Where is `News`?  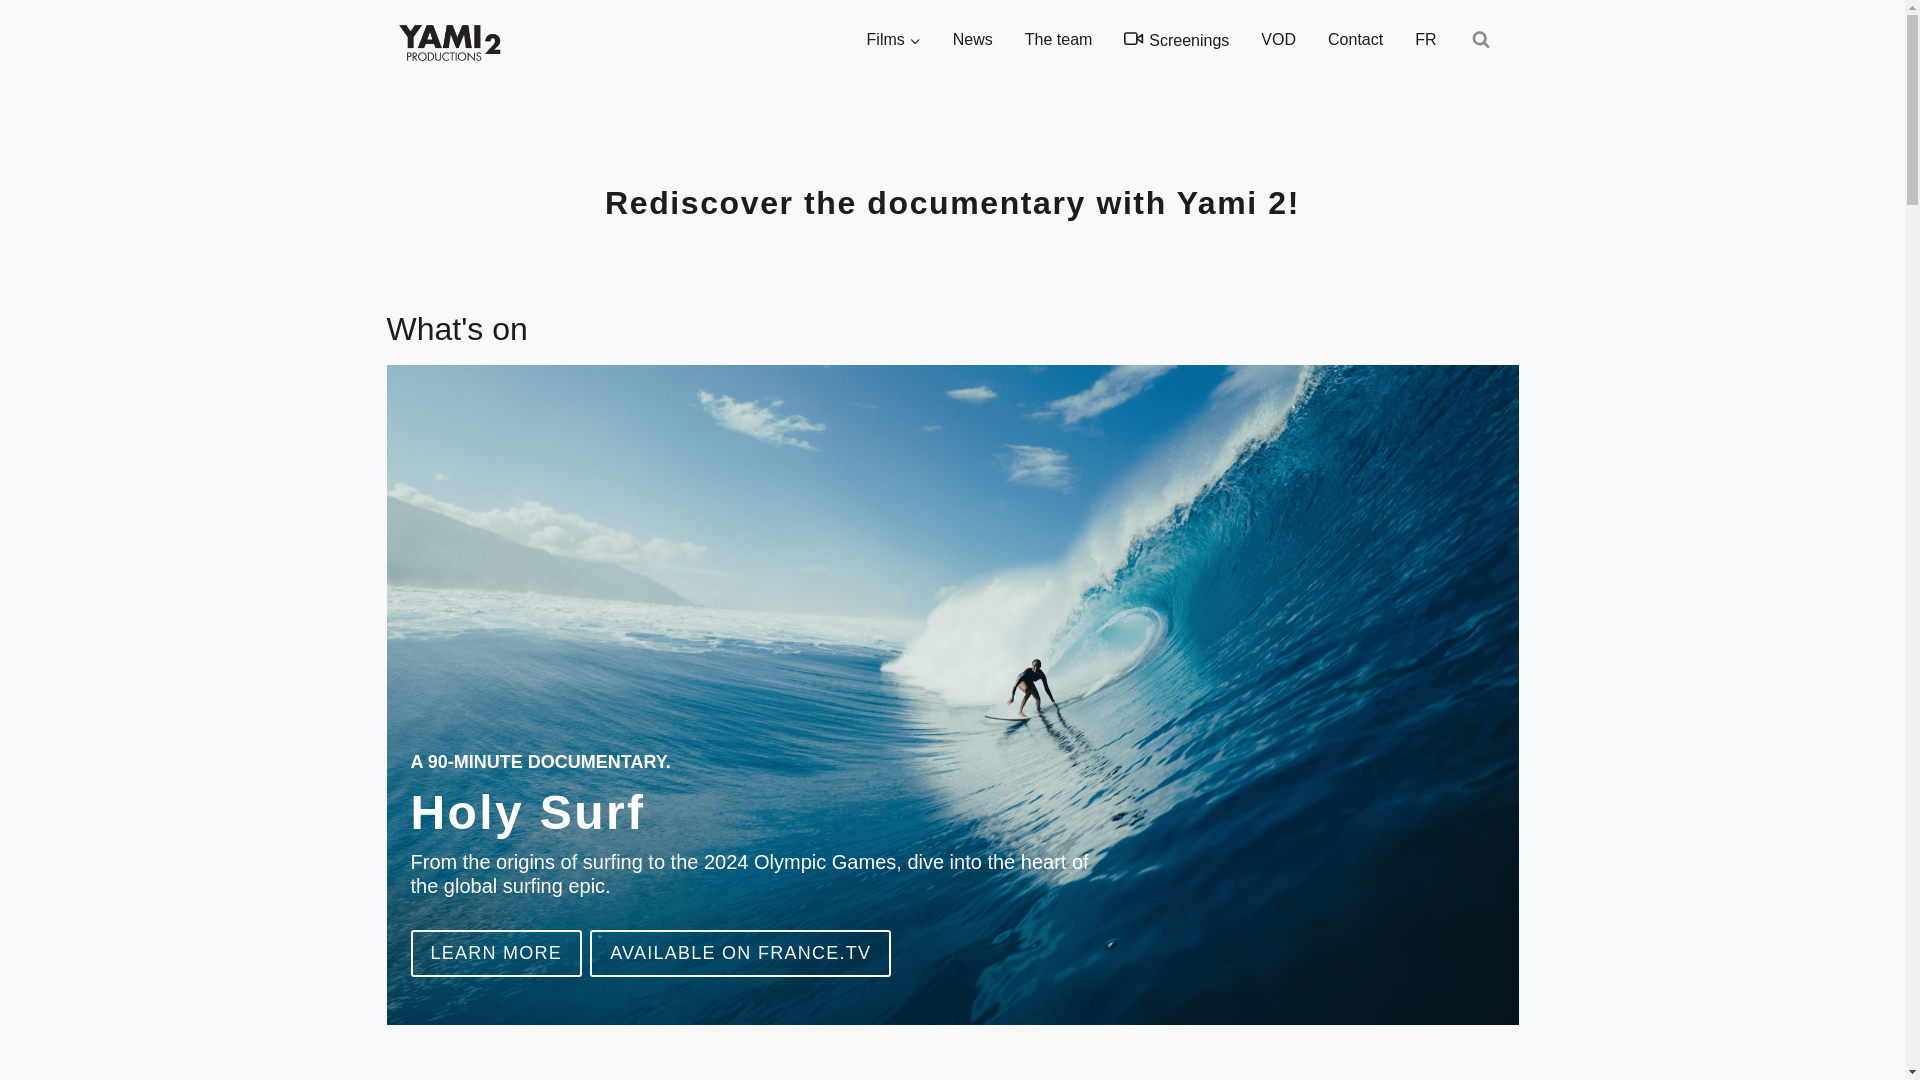
News is located at coordinates (972, 39).